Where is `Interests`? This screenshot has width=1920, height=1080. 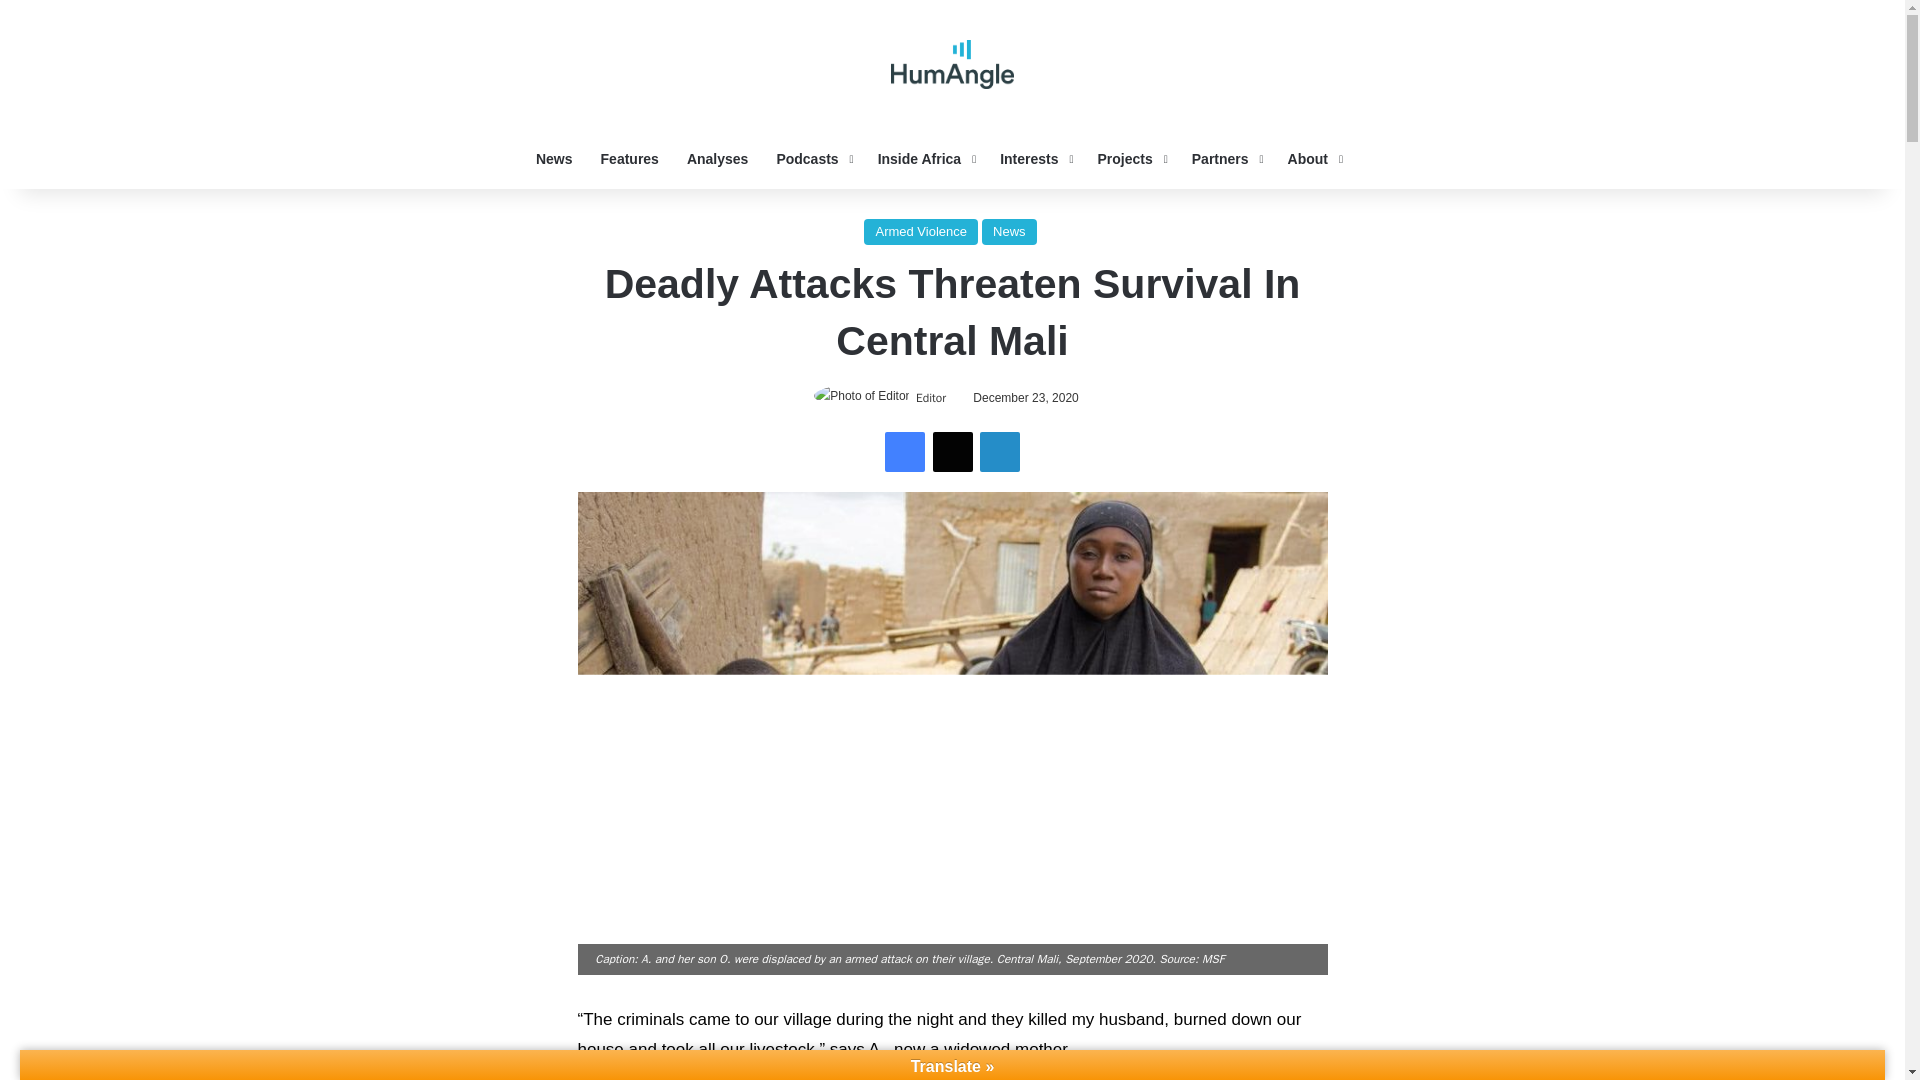
Interests is located at coordinates (1034, 158).